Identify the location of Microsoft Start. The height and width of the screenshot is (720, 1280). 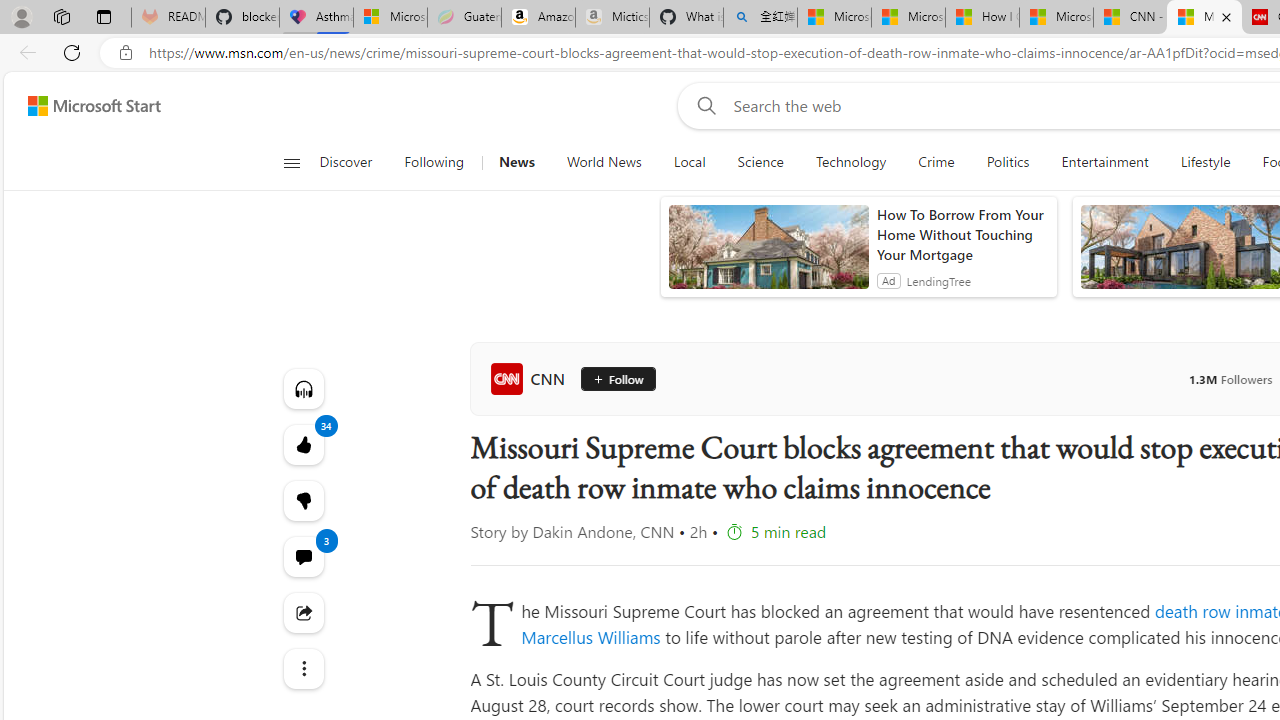
(1056, 18).